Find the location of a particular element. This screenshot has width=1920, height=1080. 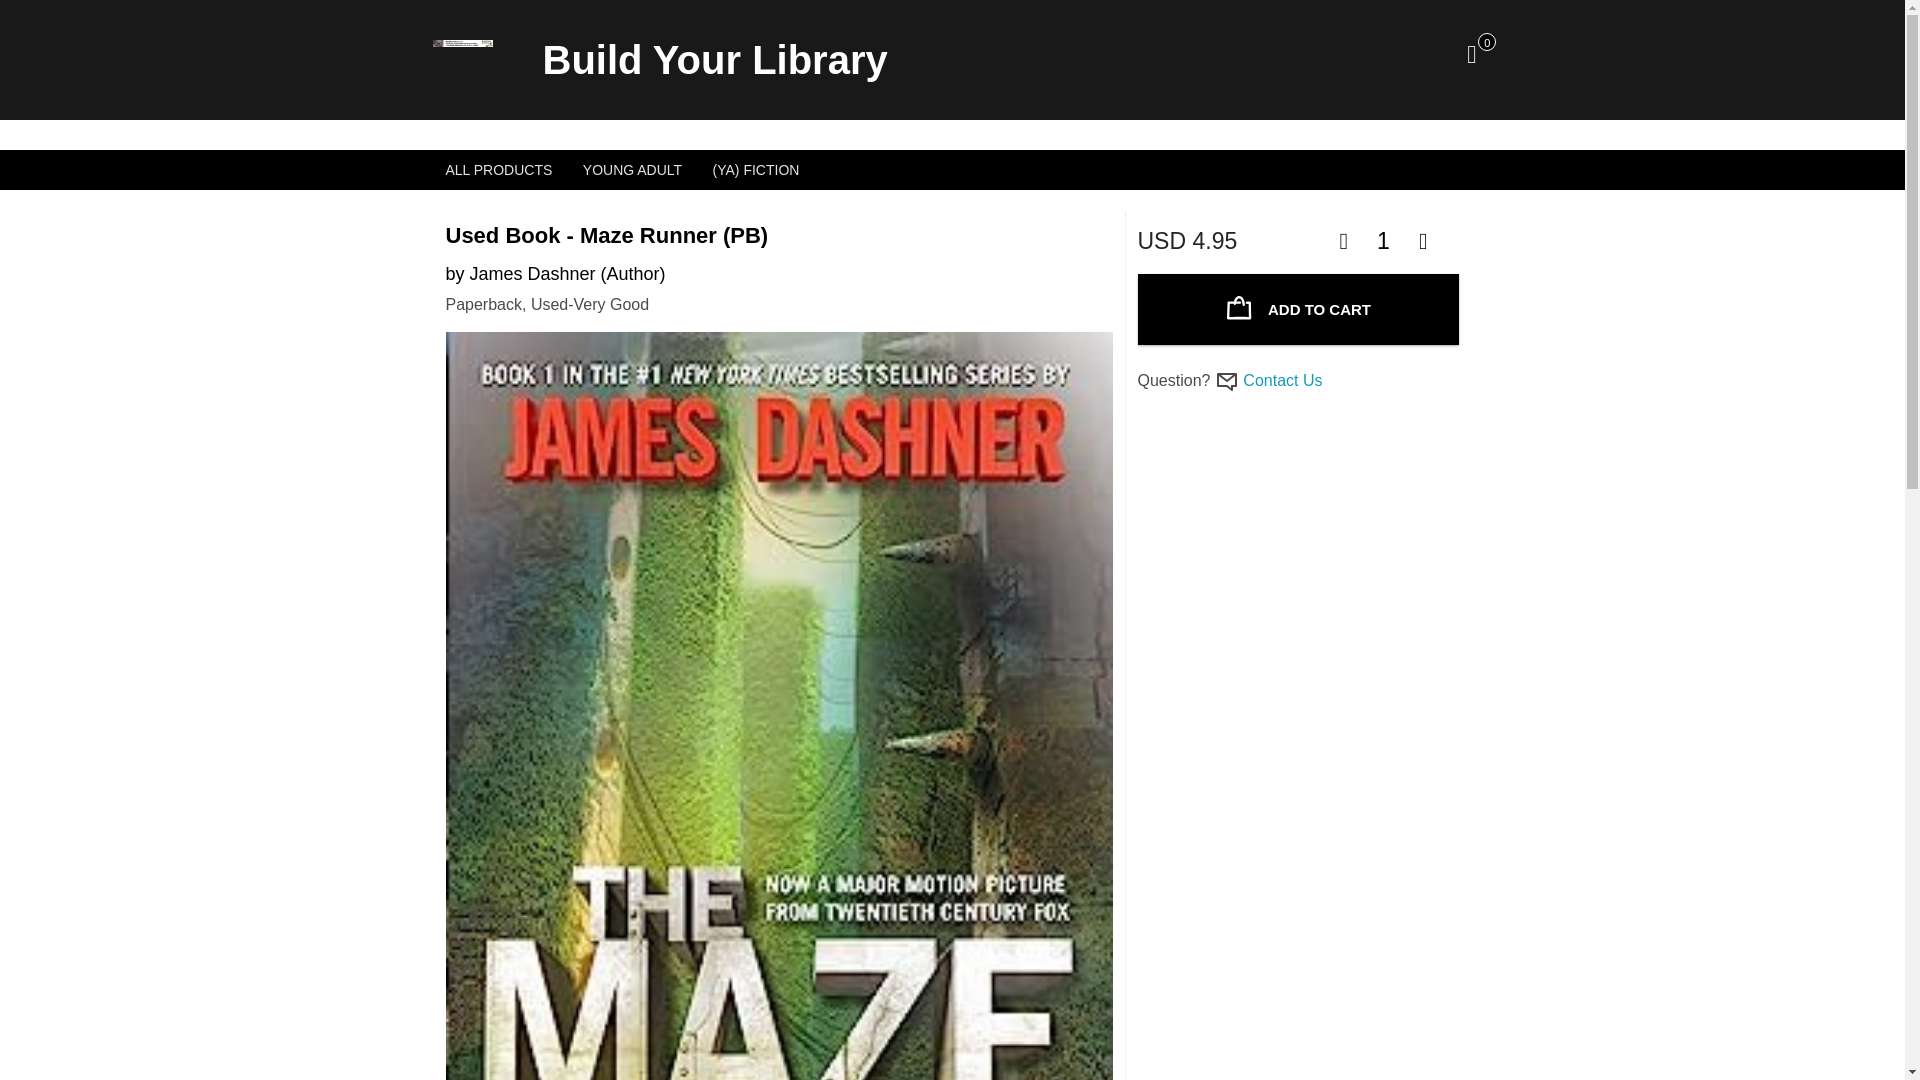

Contact Us is located at coordinates (1282, 380).